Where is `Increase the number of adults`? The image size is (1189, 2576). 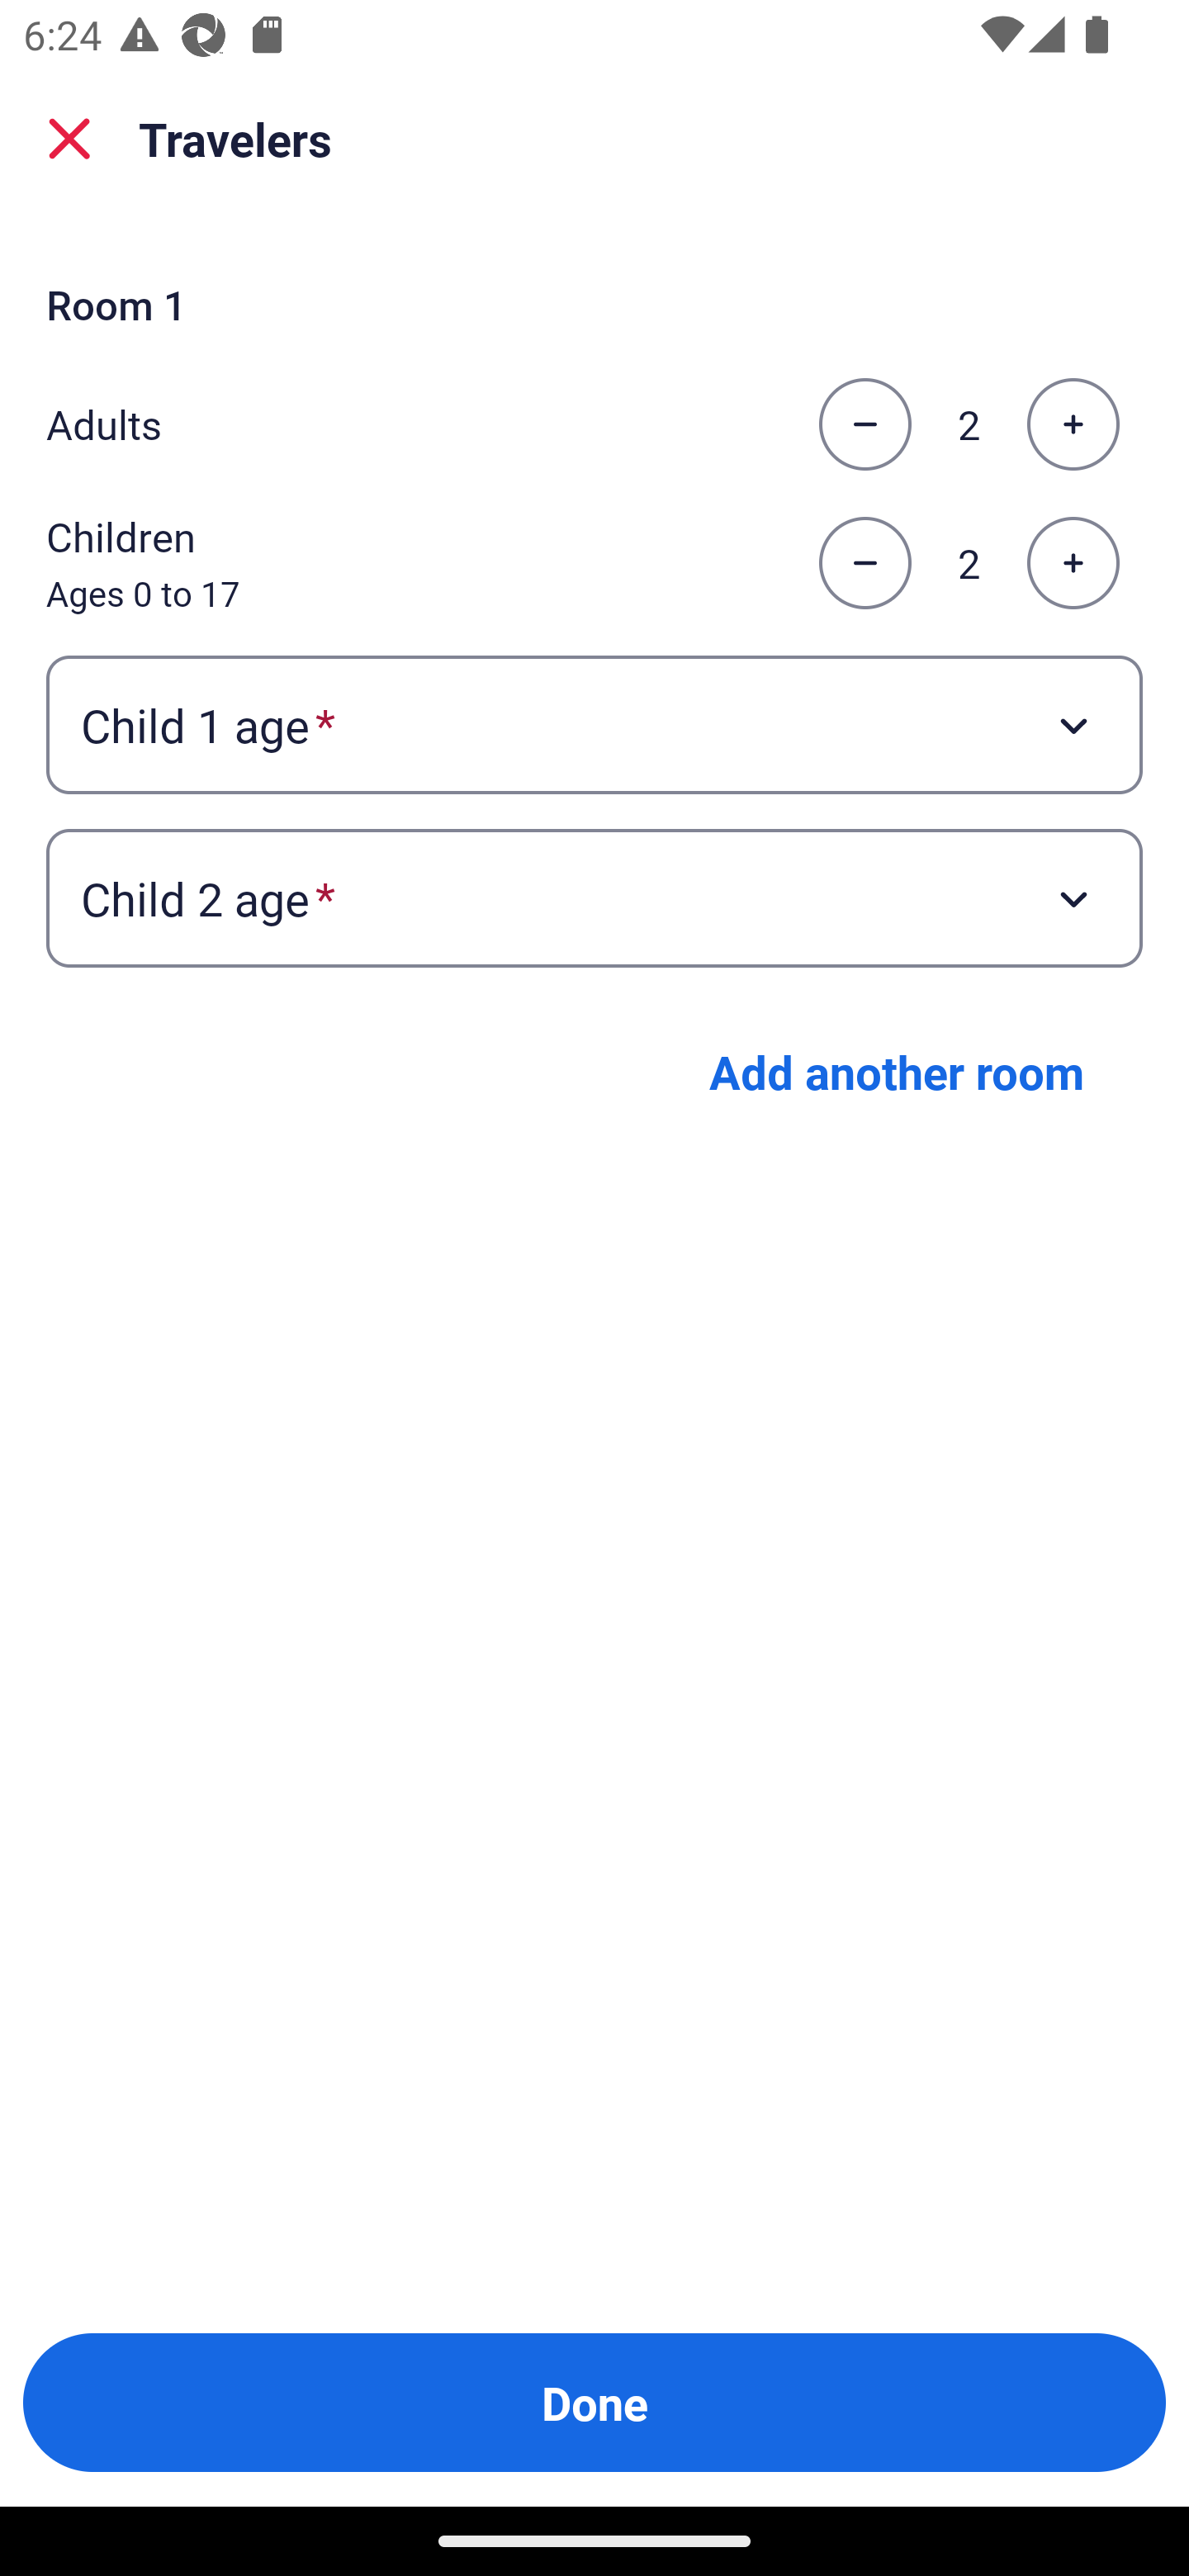 Increase the number of adults is located at coordinates (1073, 424).